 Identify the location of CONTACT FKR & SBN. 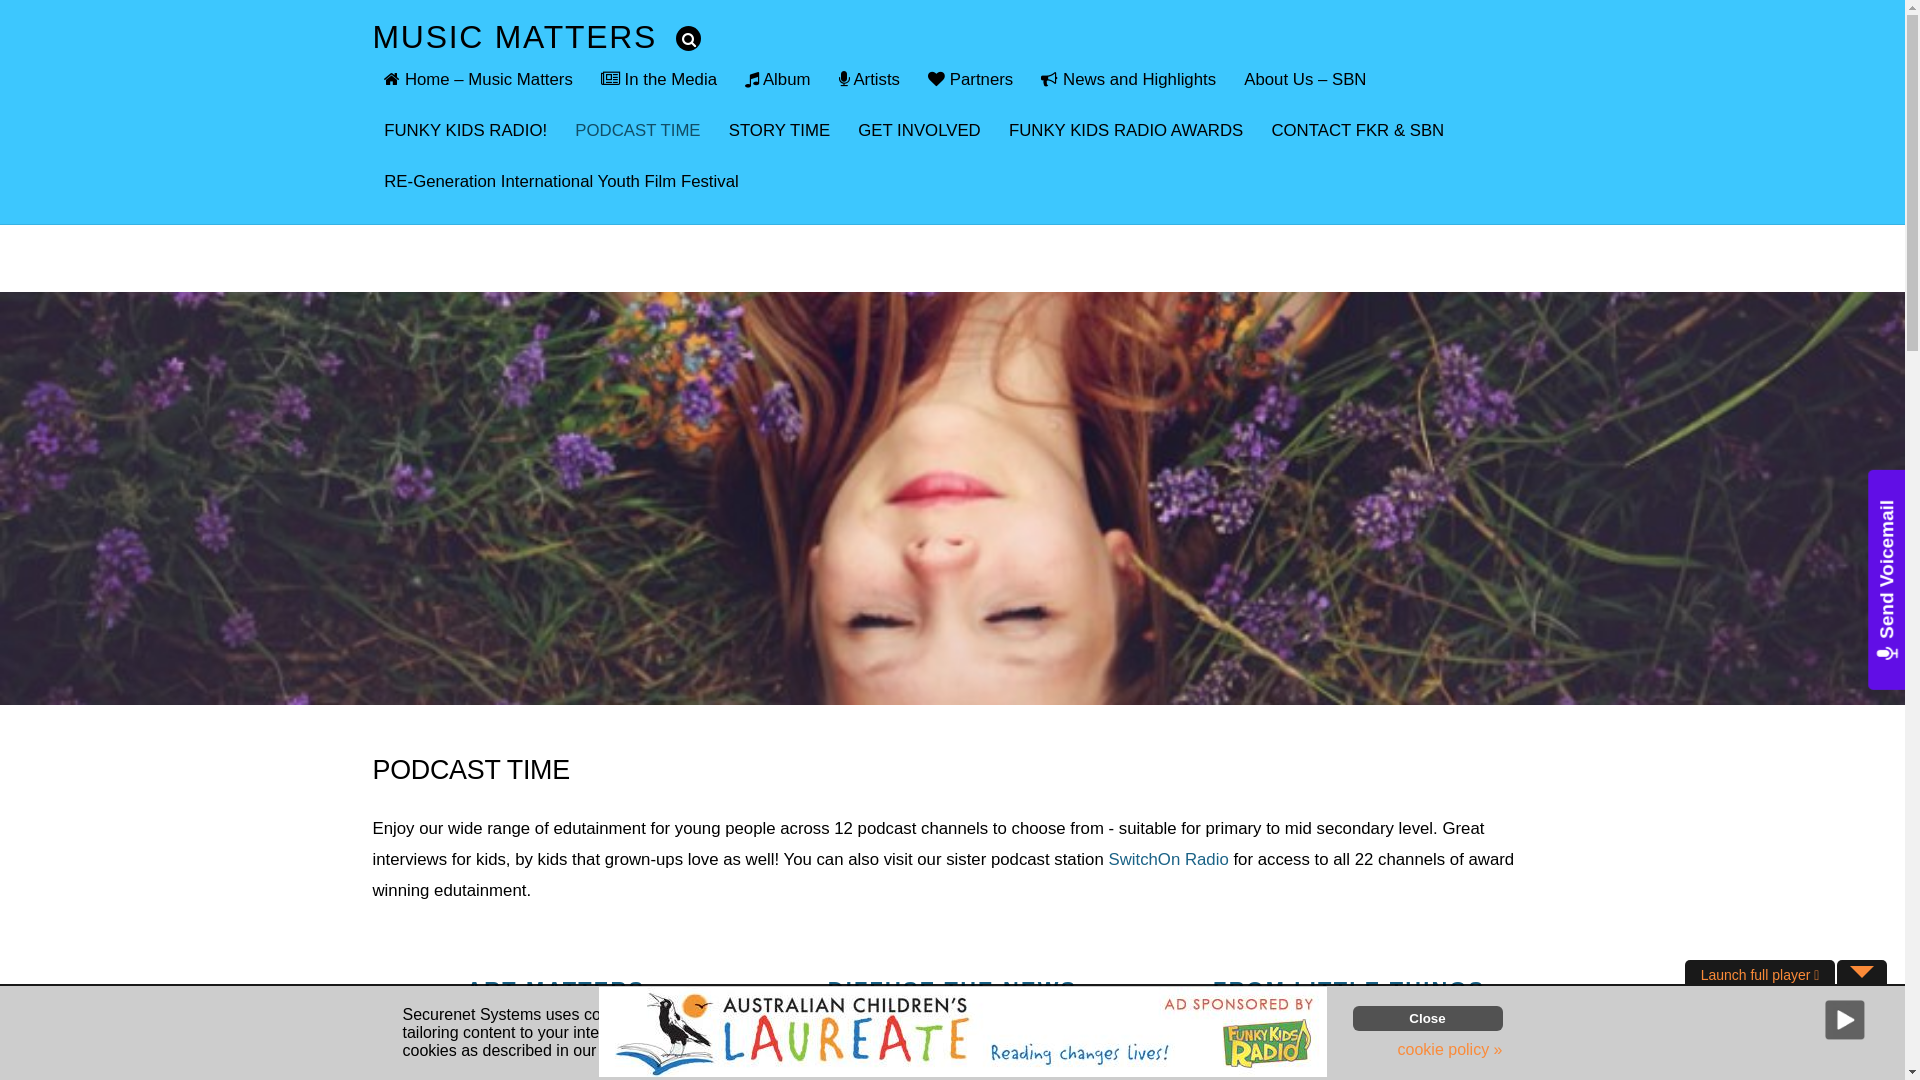
(1358, 130).